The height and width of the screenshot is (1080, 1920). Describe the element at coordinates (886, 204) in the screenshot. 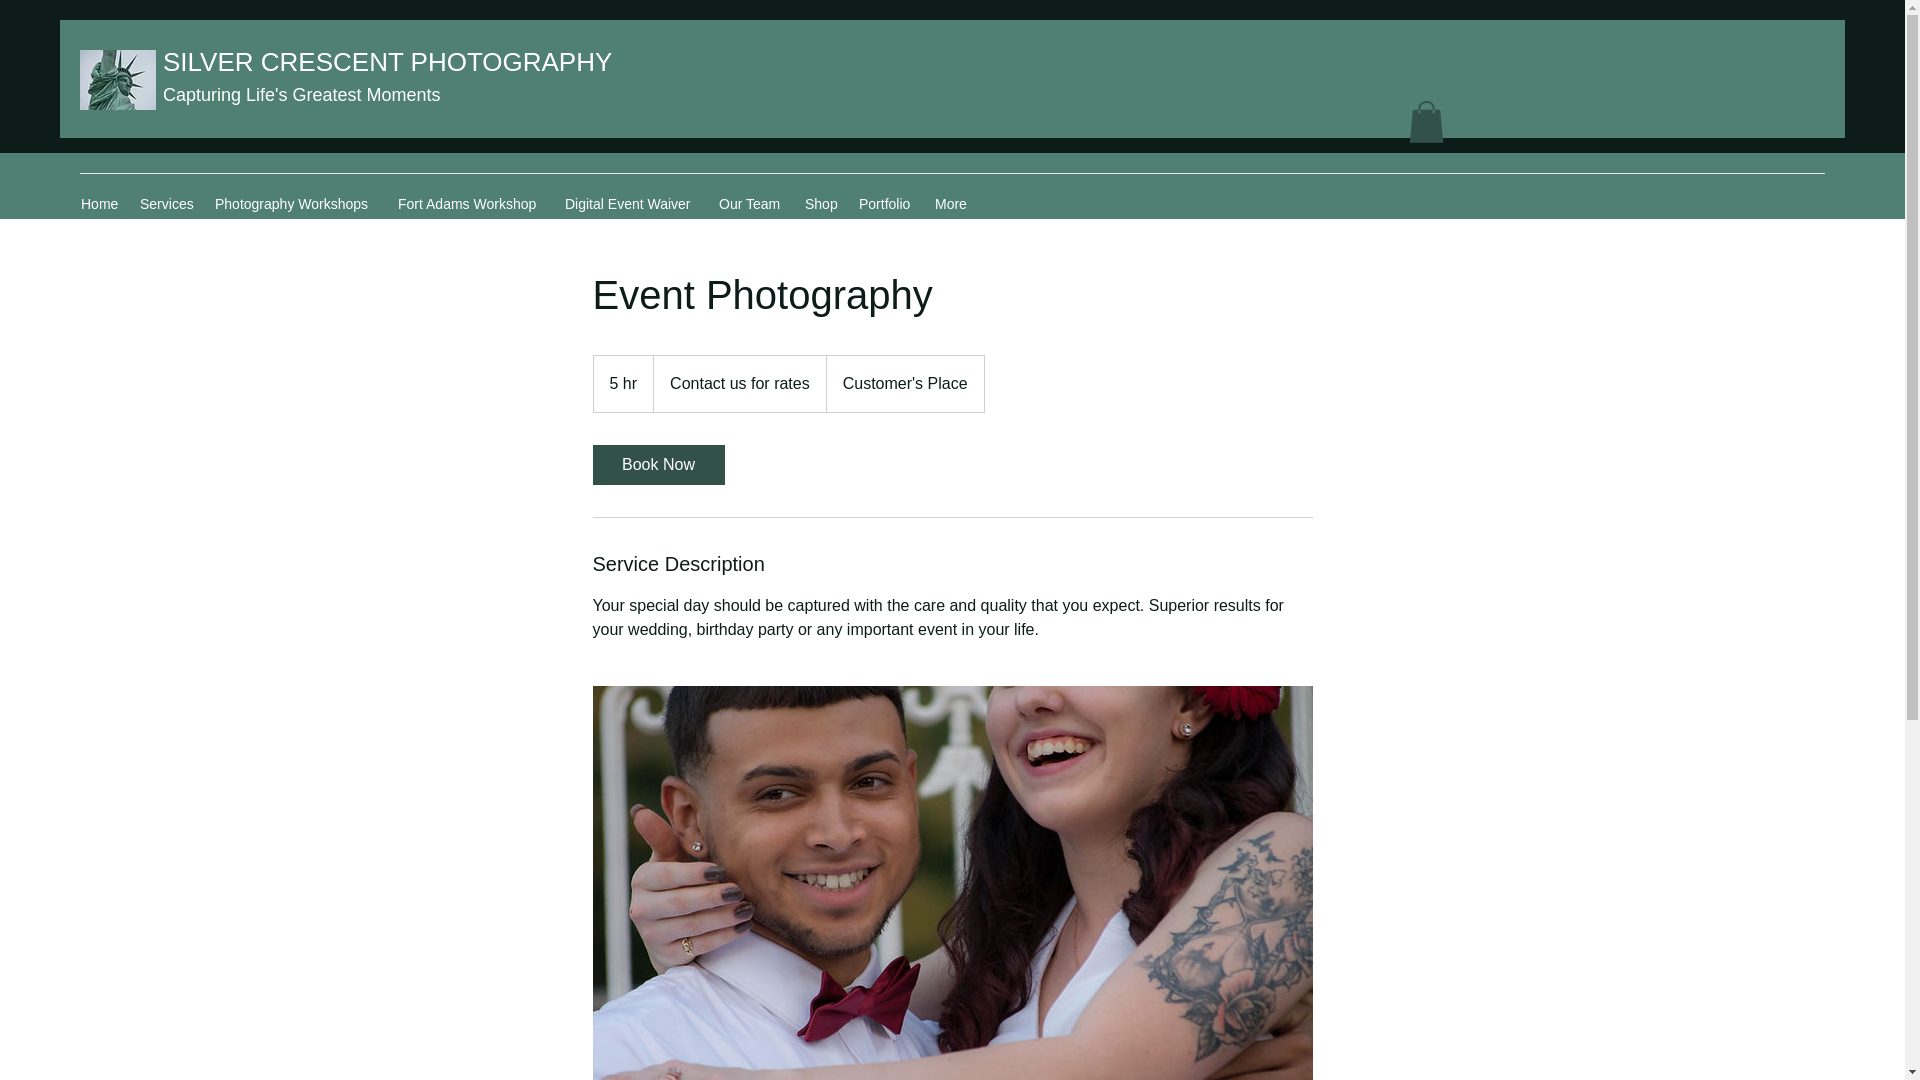

I see `Portfolio` at that location.